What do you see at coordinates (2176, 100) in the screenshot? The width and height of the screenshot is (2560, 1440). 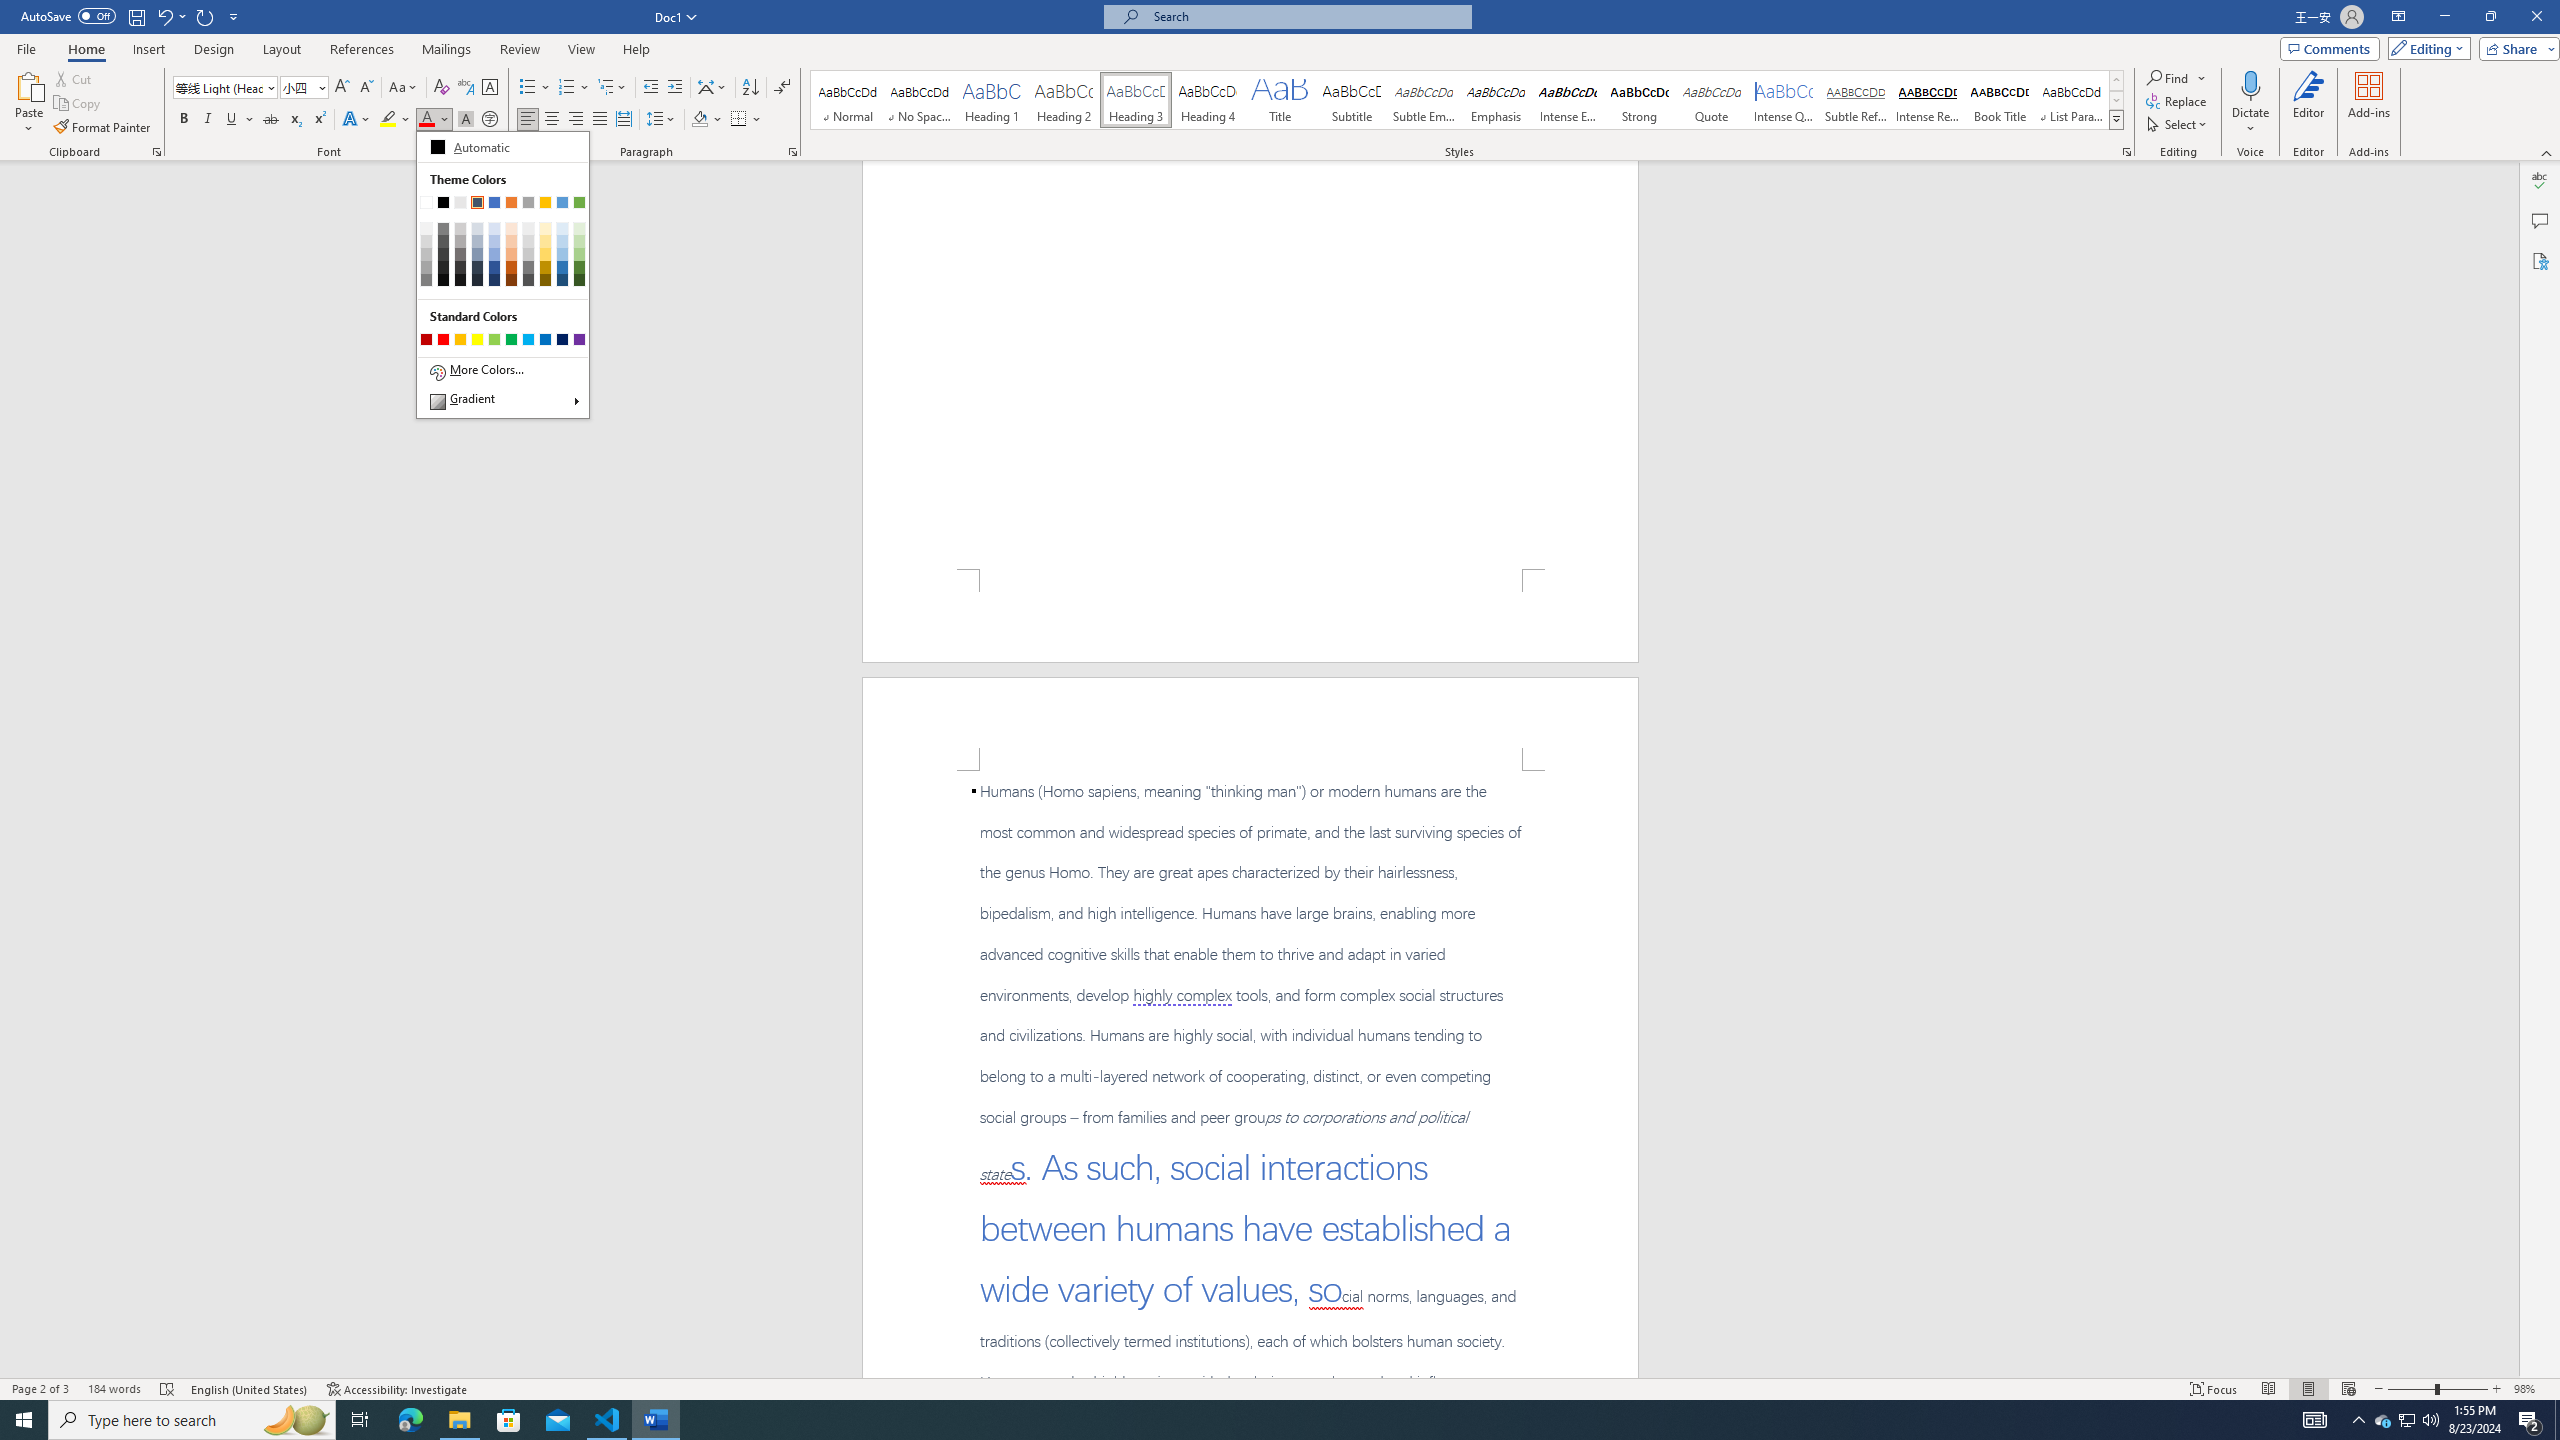 I see `Replace...` at bounding box center [2176, 100].